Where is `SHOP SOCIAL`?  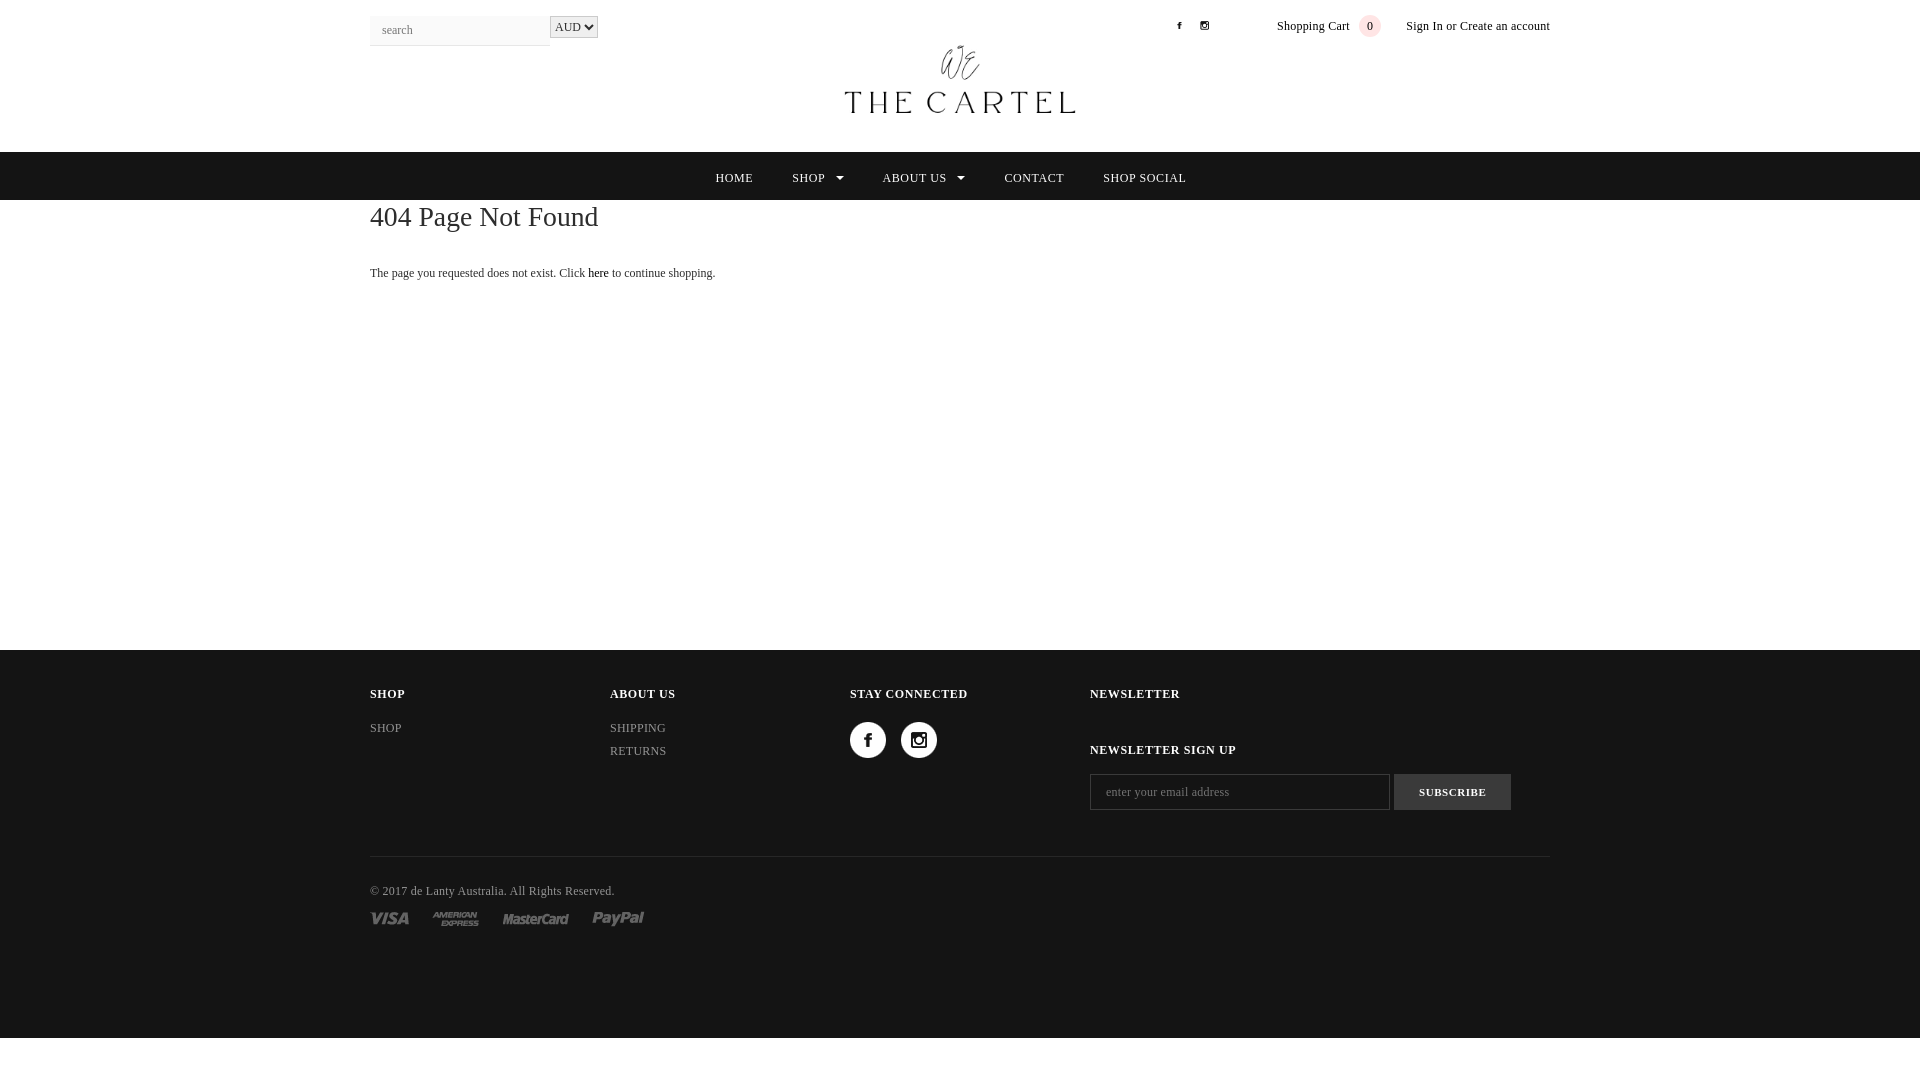
SHOP SOCIAL is located at coordinates (1144, 178).